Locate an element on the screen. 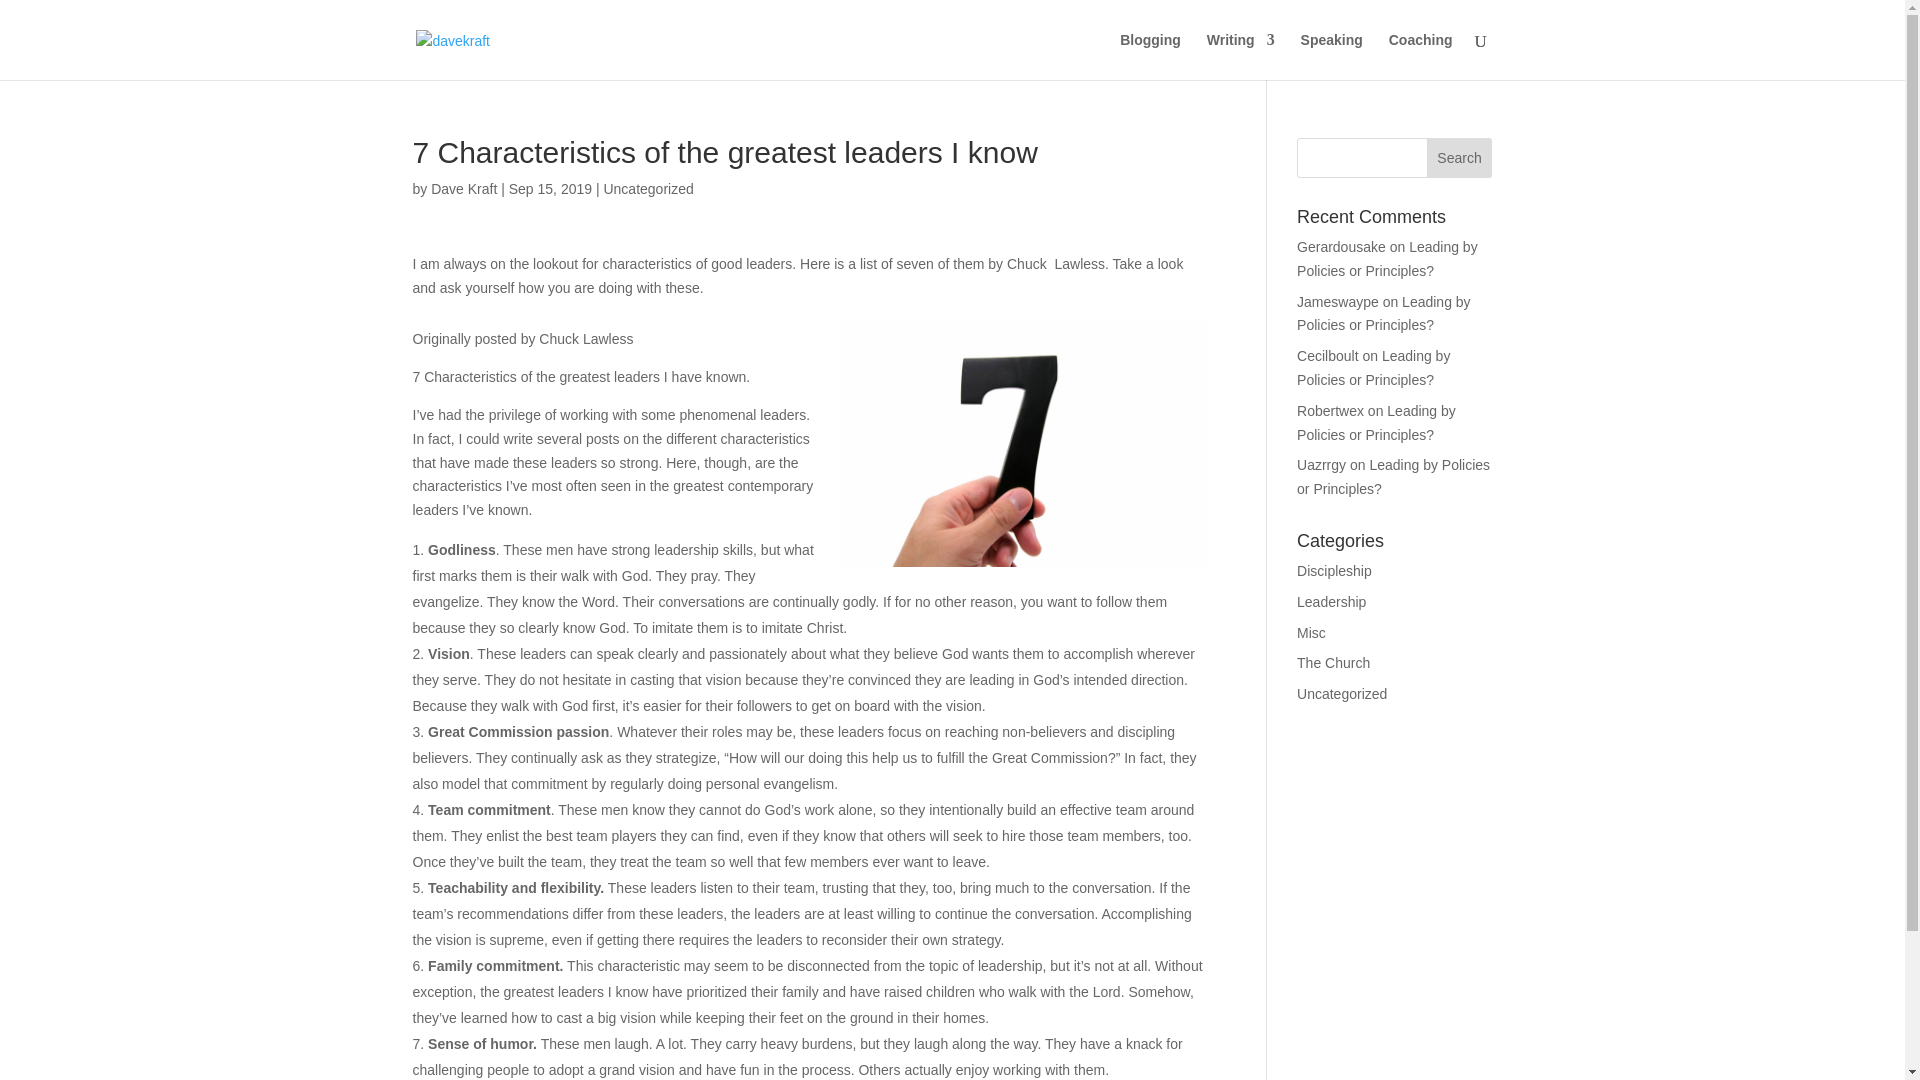 The width and height of the screenshot is (1920, 1080). Robertwex is located at coordinates (1330, 410).